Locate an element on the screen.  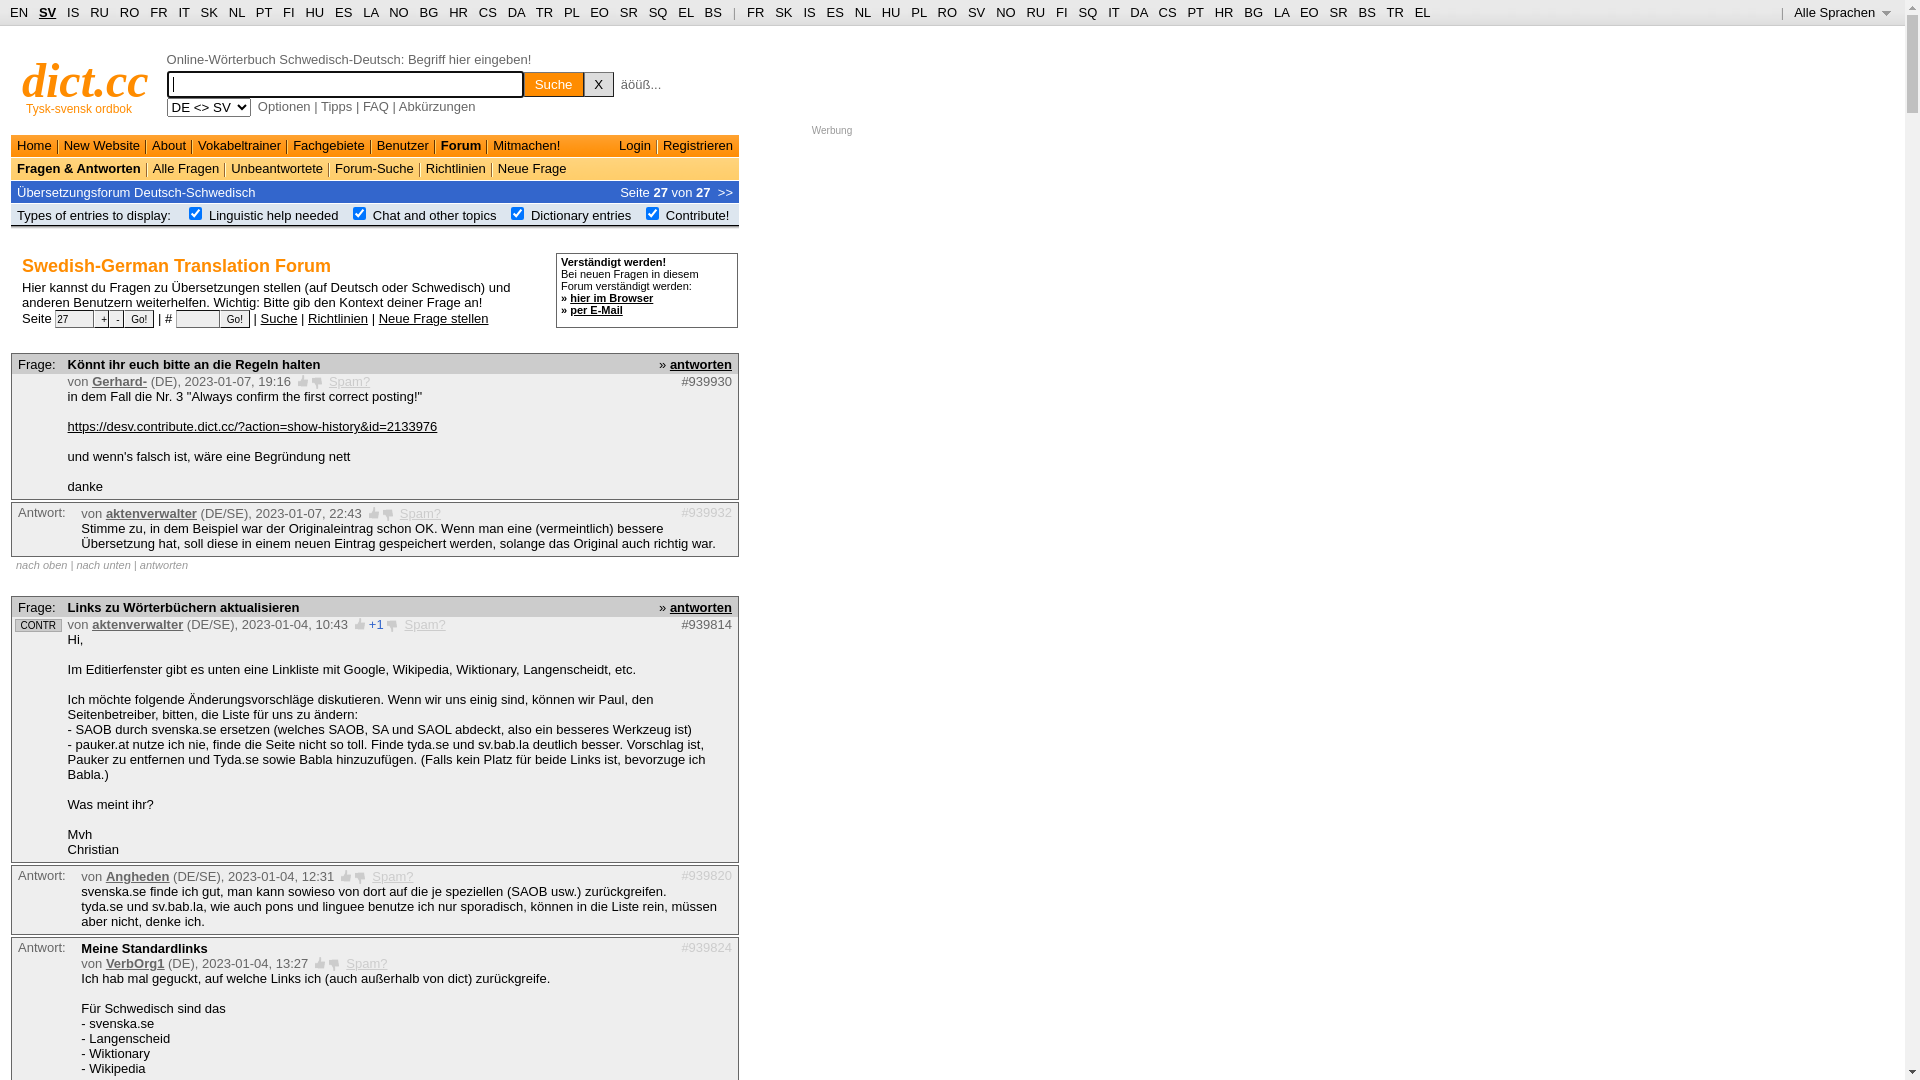
BG is located at coordinates (1254, 12).